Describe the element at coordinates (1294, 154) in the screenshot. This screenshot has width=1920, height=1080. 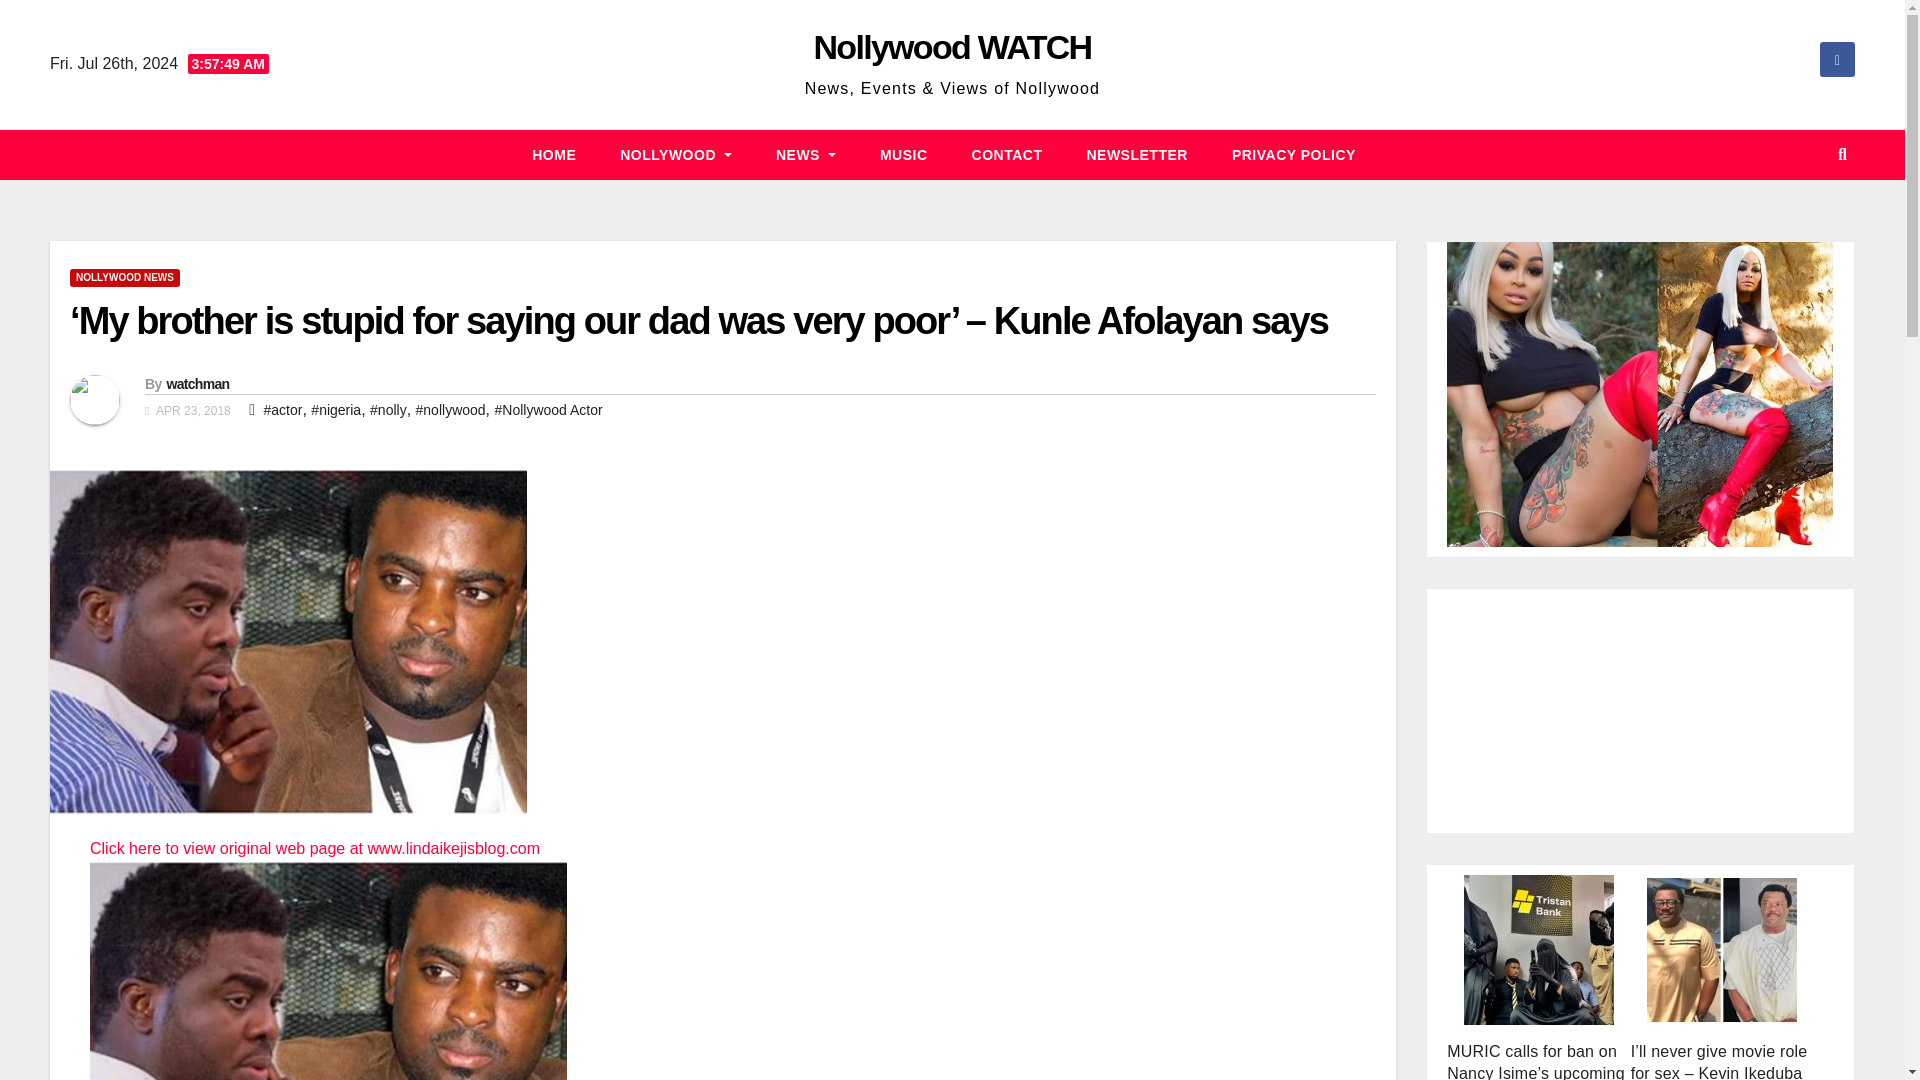
I see `PRIVACY POLICY` at that location.